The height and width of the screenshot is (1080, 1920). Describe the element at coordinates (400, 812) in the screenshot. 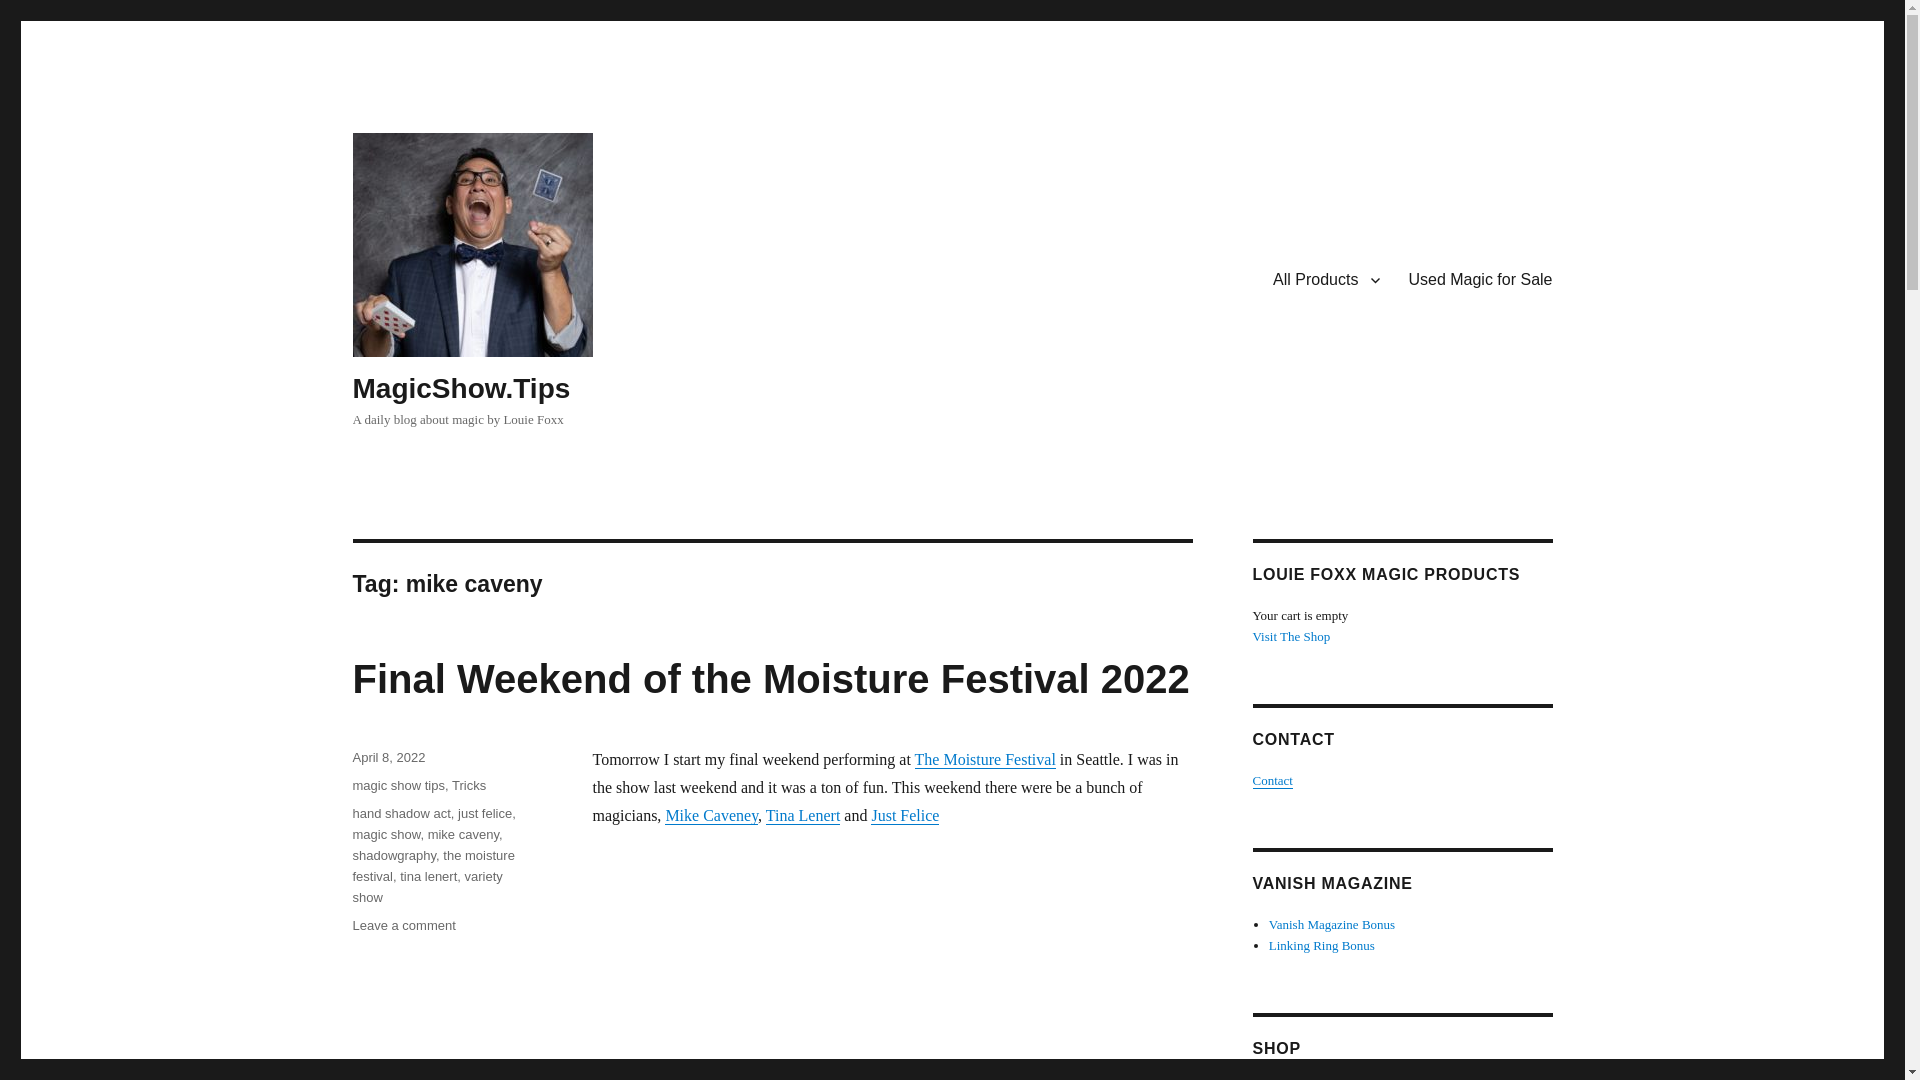

I see `hand shadow act` at that location.